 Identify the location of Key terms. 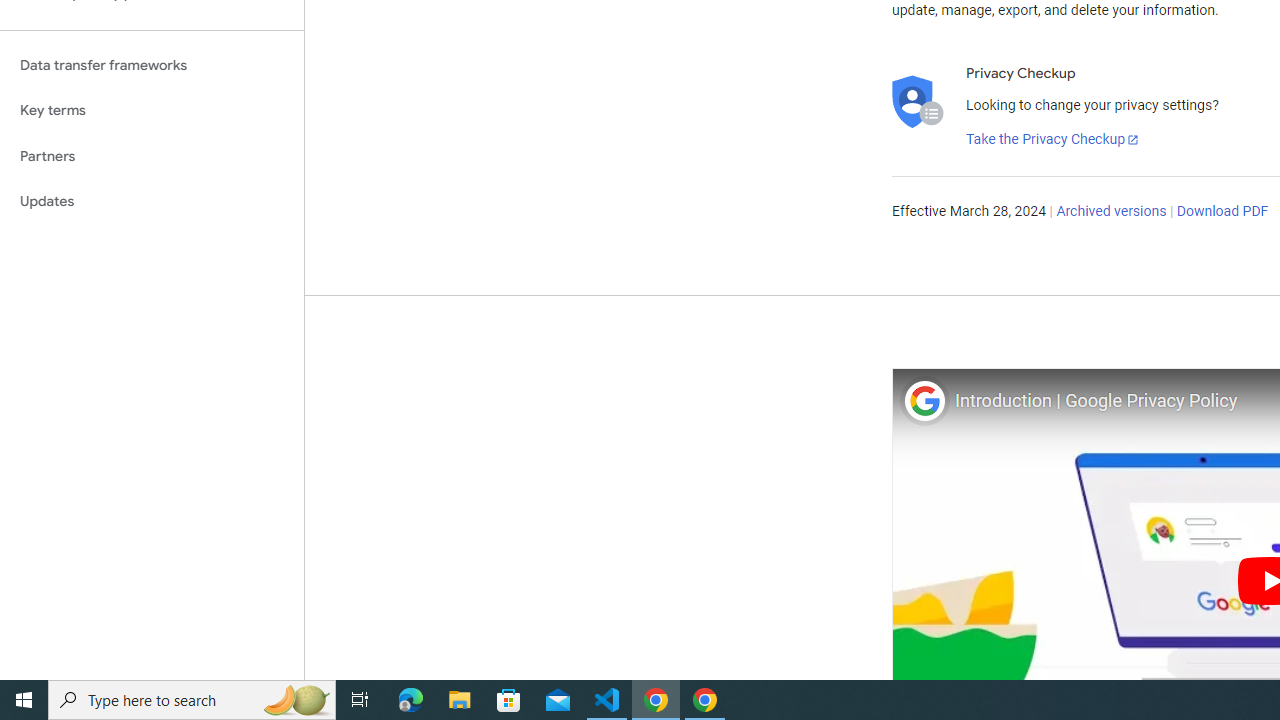
(152, 110).